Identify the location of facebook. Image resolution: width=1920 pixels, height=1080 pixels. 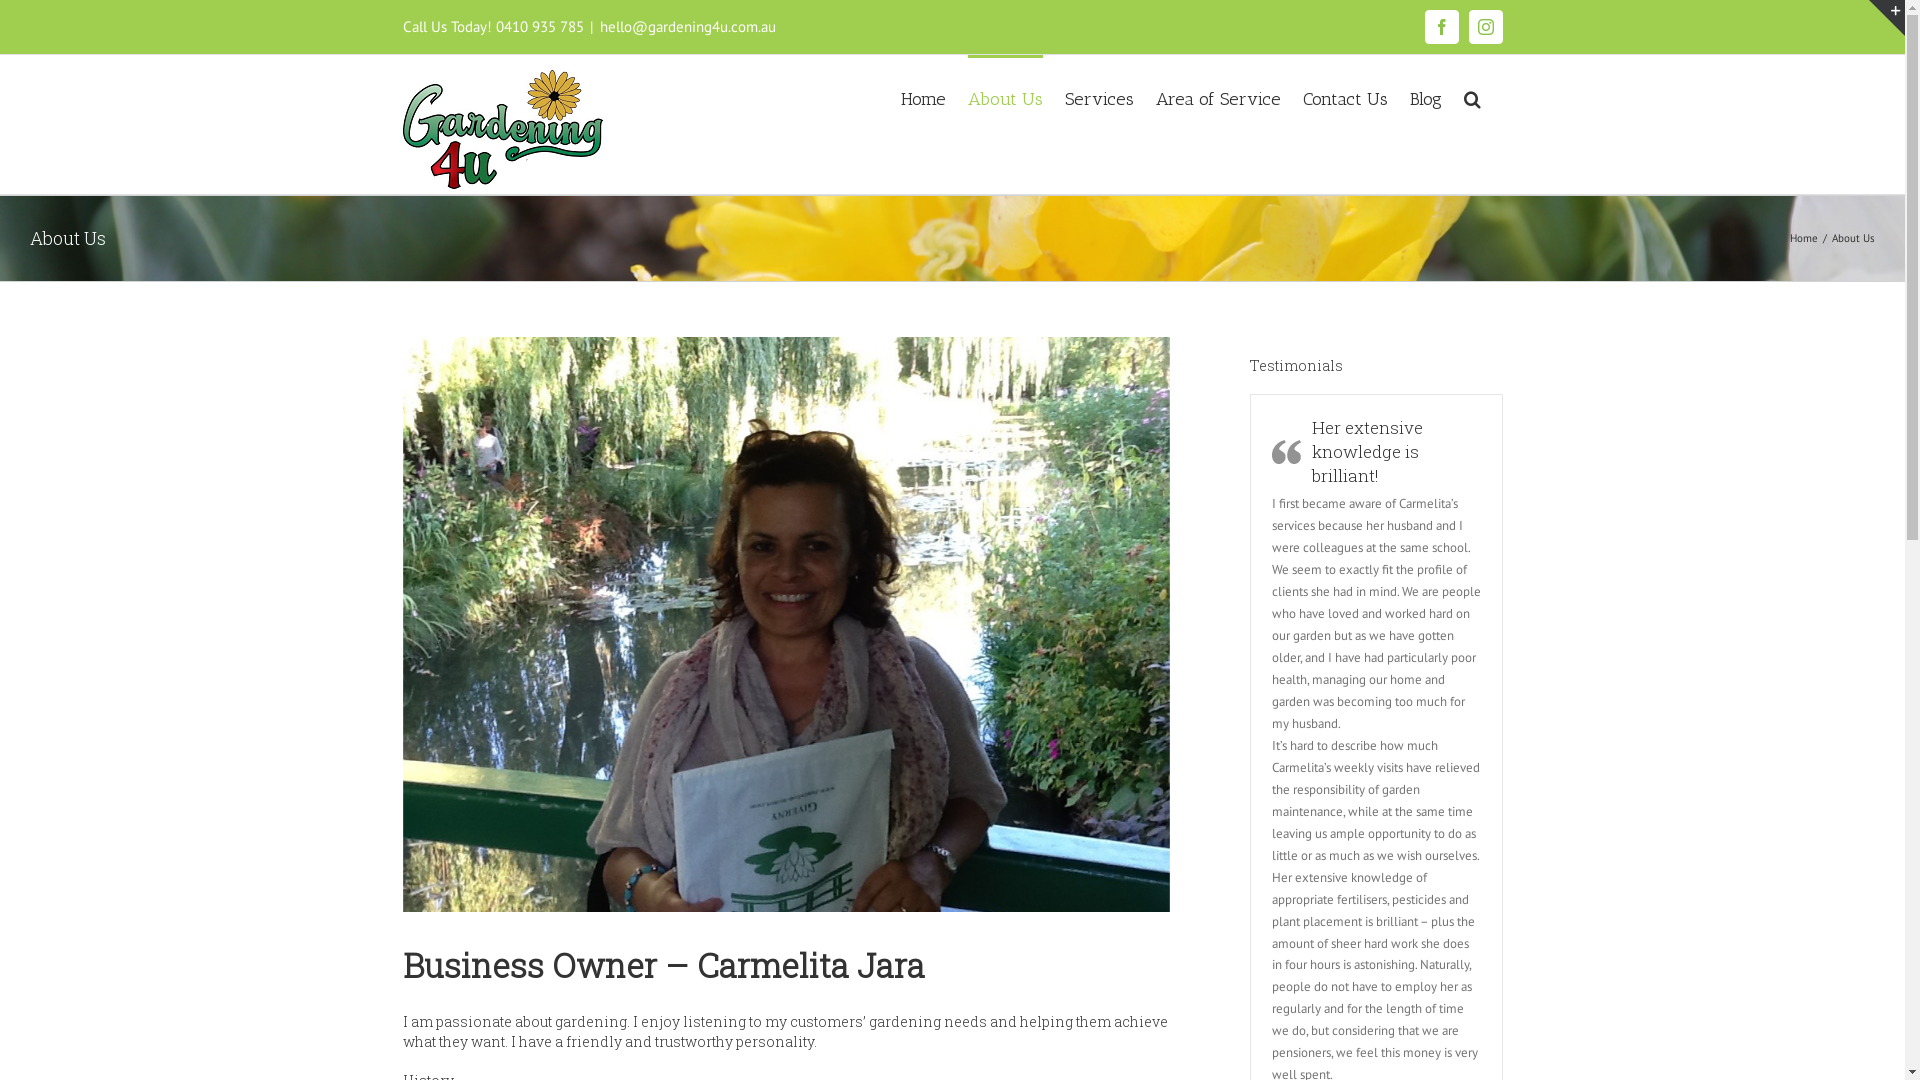
(1441, 27).